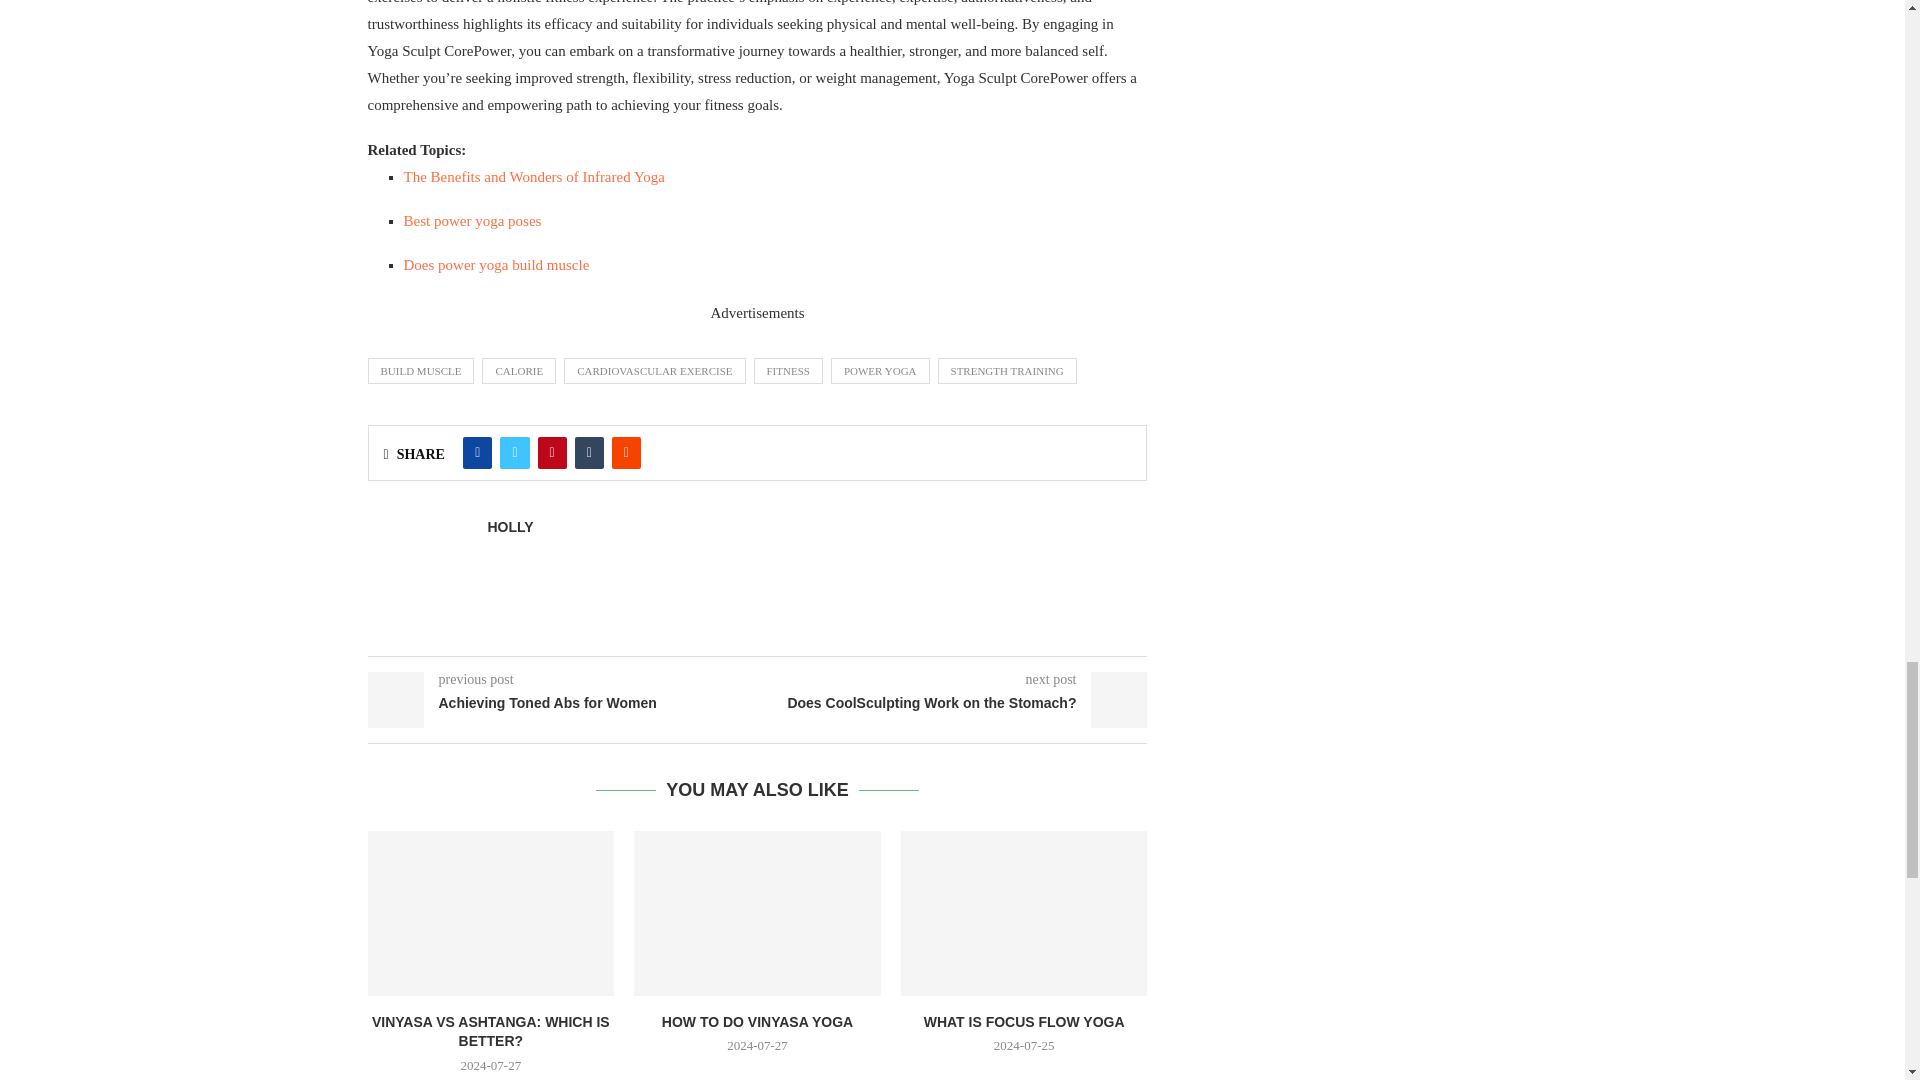  Describe the element at coordinates (757, 912) in the screenshot. I see `How To Do Vinyasa Yoga` at that location.